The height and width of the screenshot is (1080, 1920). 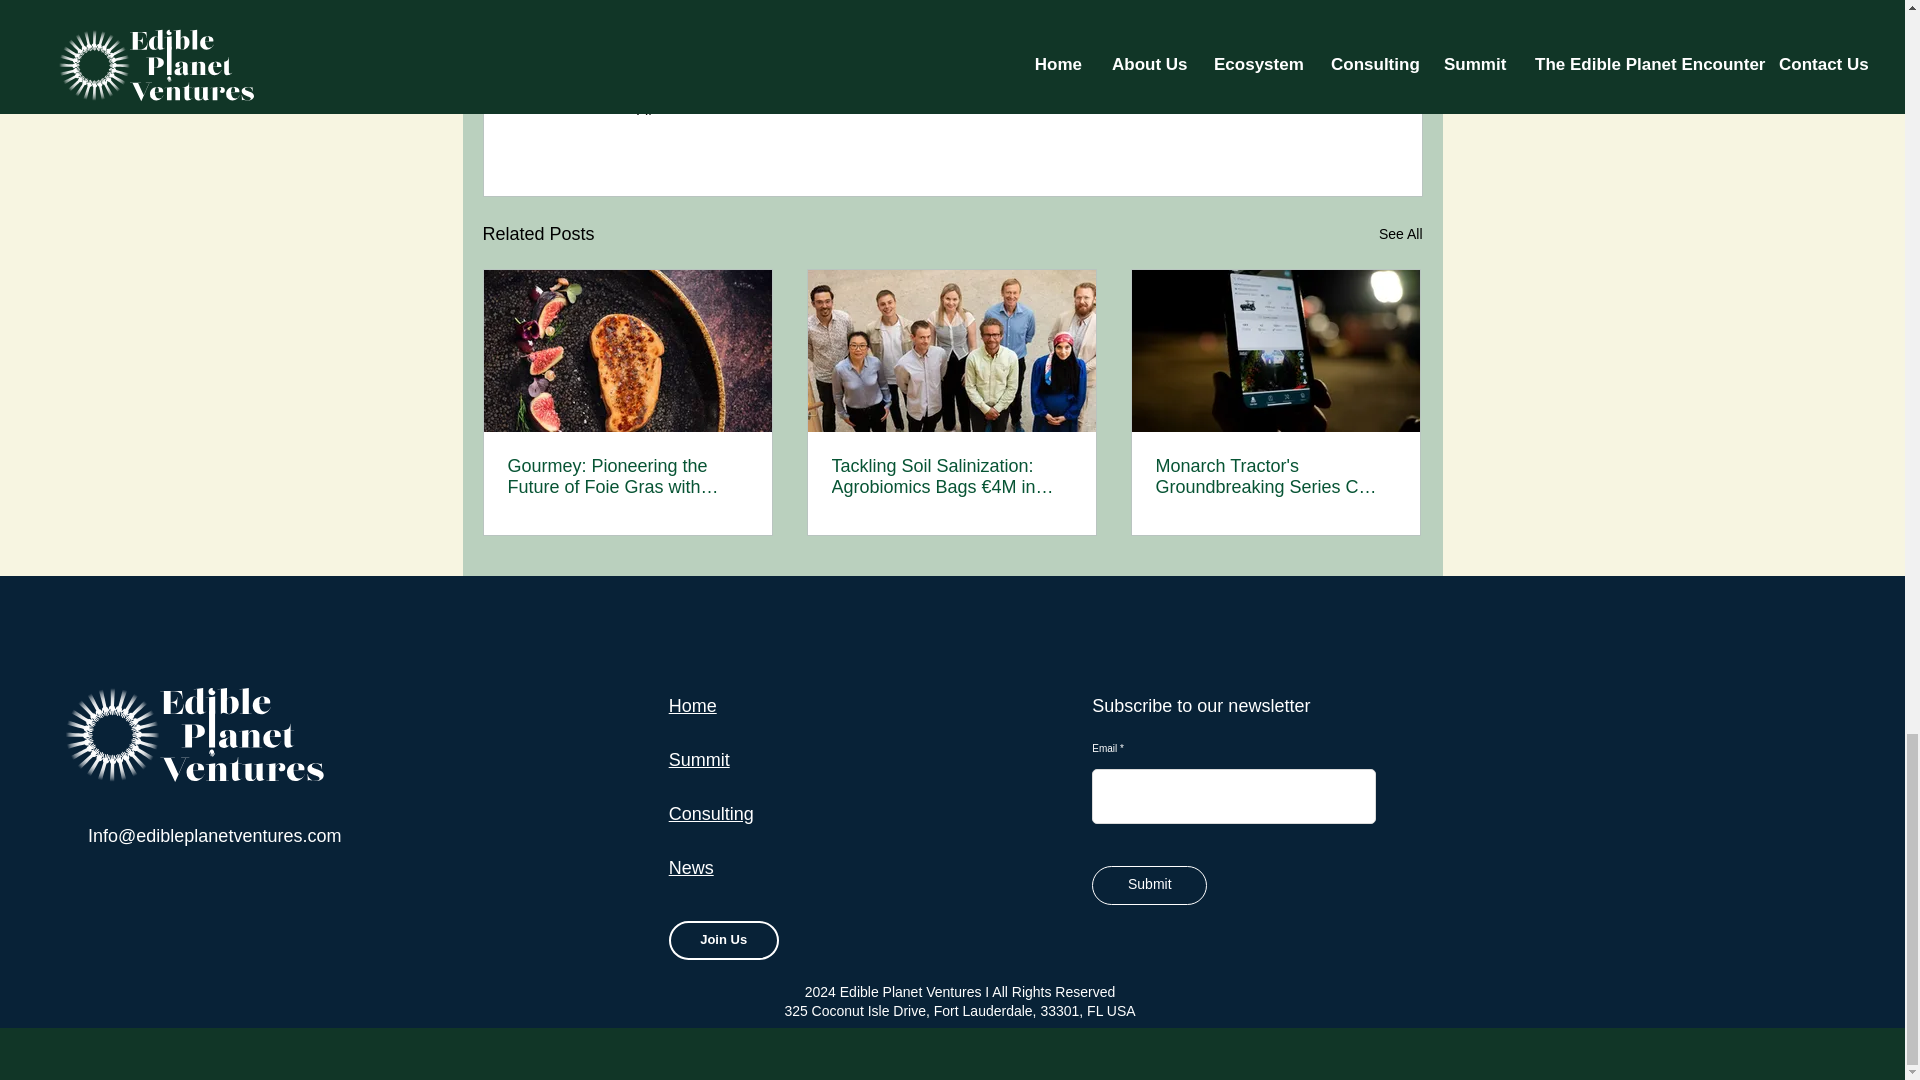 What do you see at coordinates (854, 35) in the screenshot?
I see `digitalization` at bounding box center [854, 35].